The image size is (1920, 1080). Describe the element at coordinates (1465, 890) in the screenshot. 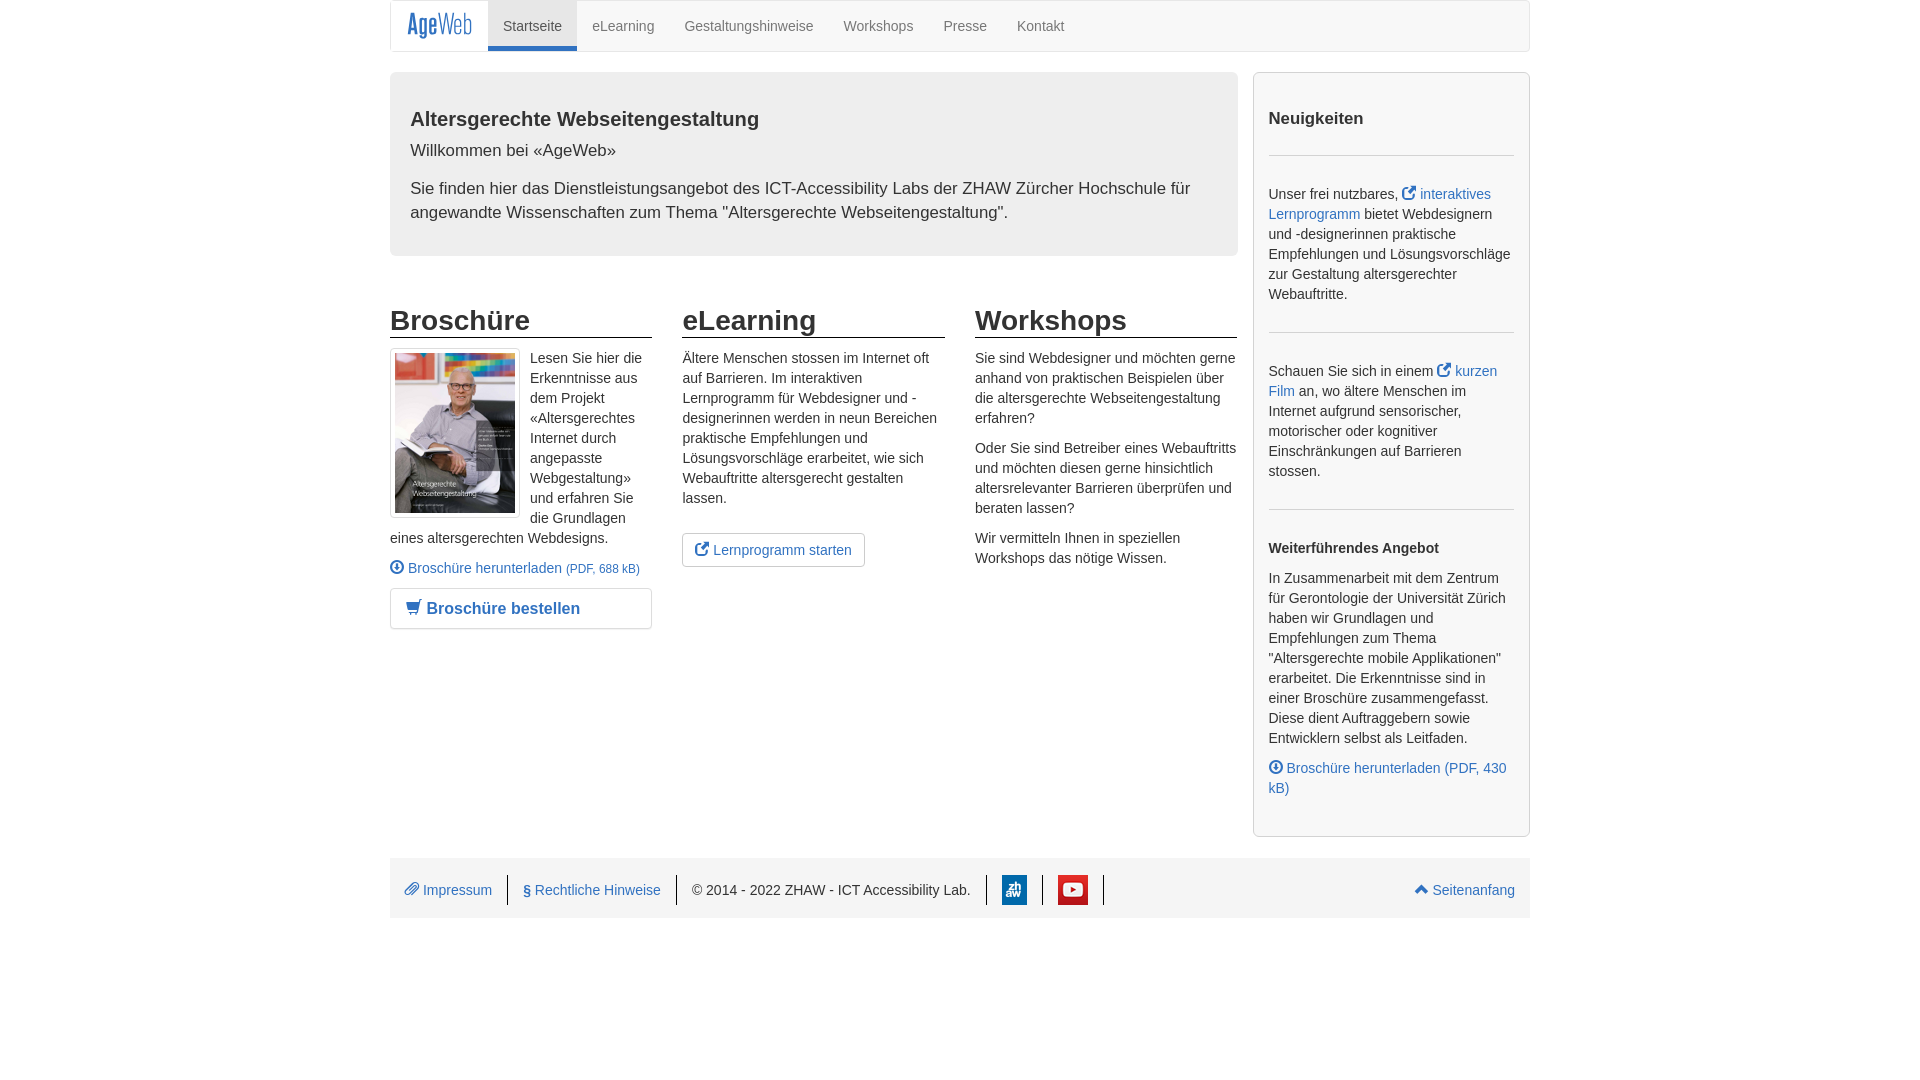

I see `Seitenanfang` at that location.